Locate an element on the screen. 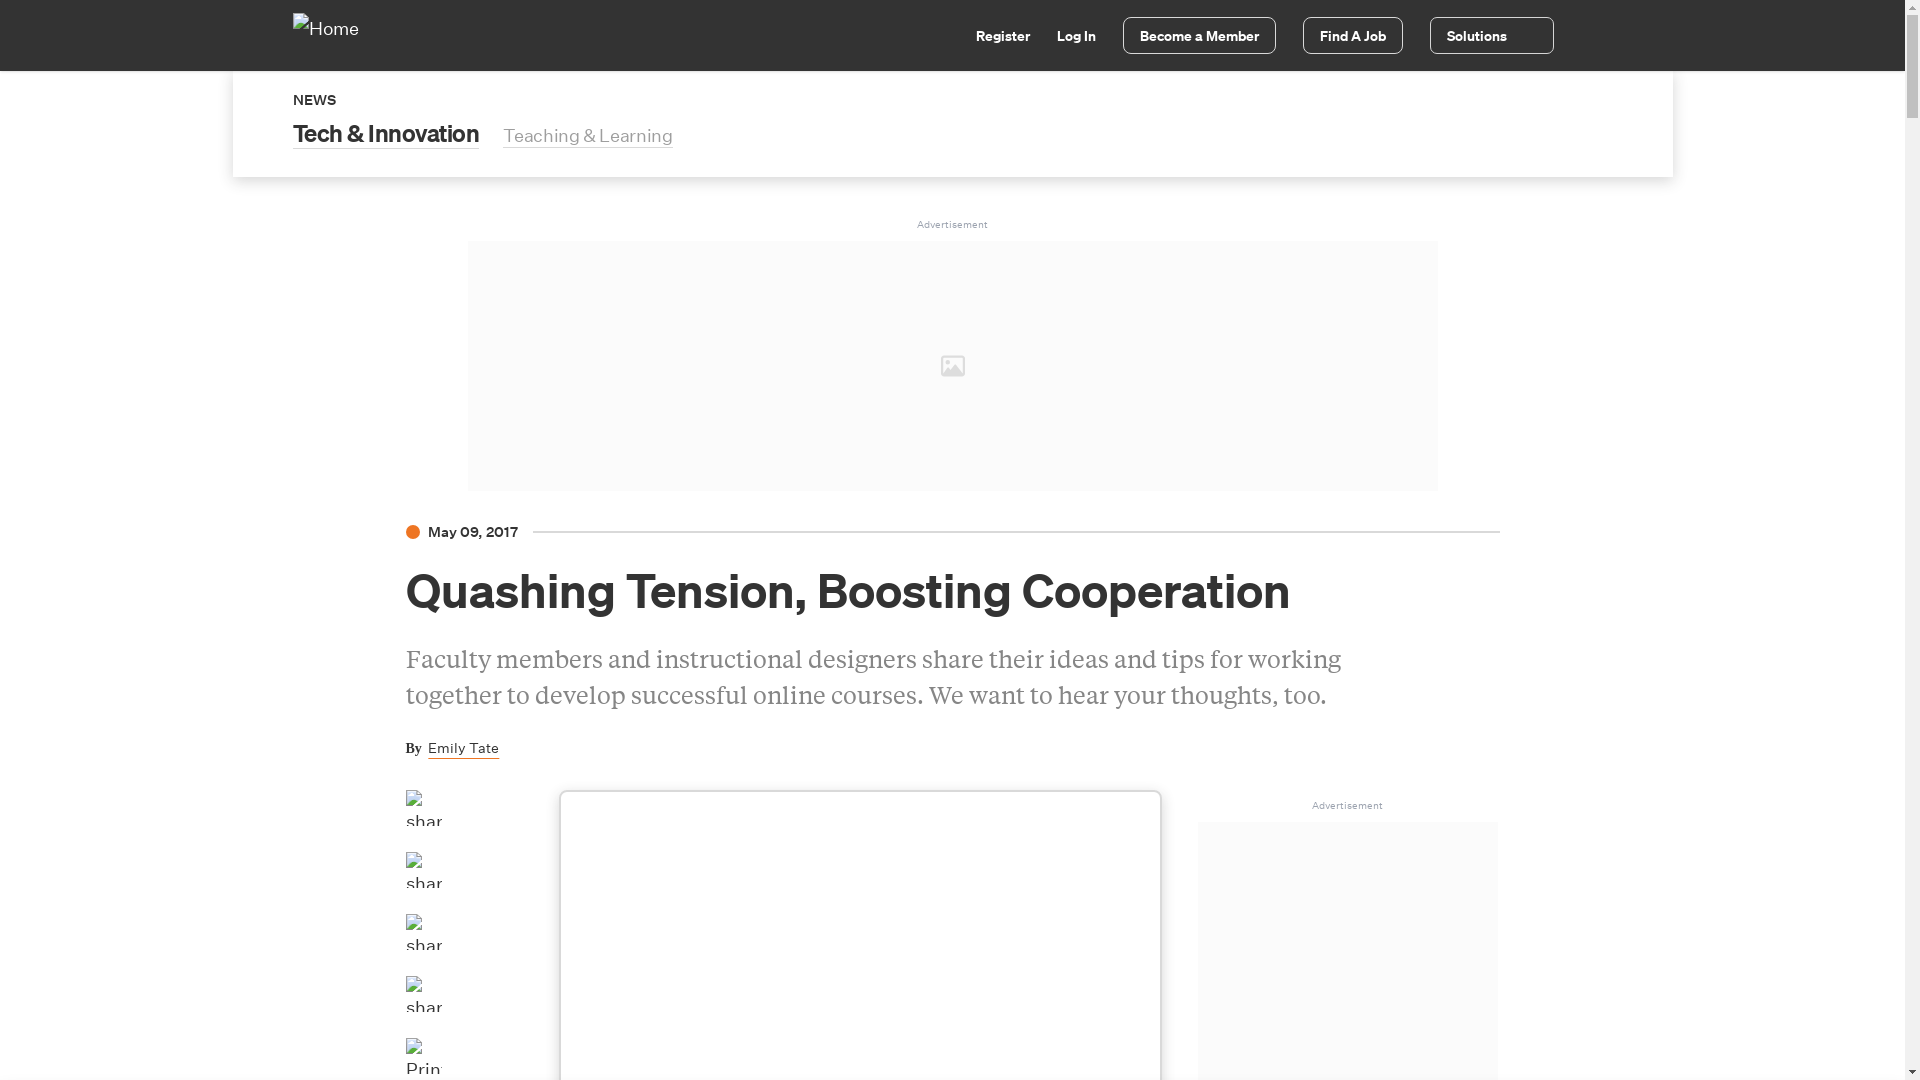 Image resolution: width=1920 pixels, height=1080 pixels. Search is located at coordinates (938, 38).